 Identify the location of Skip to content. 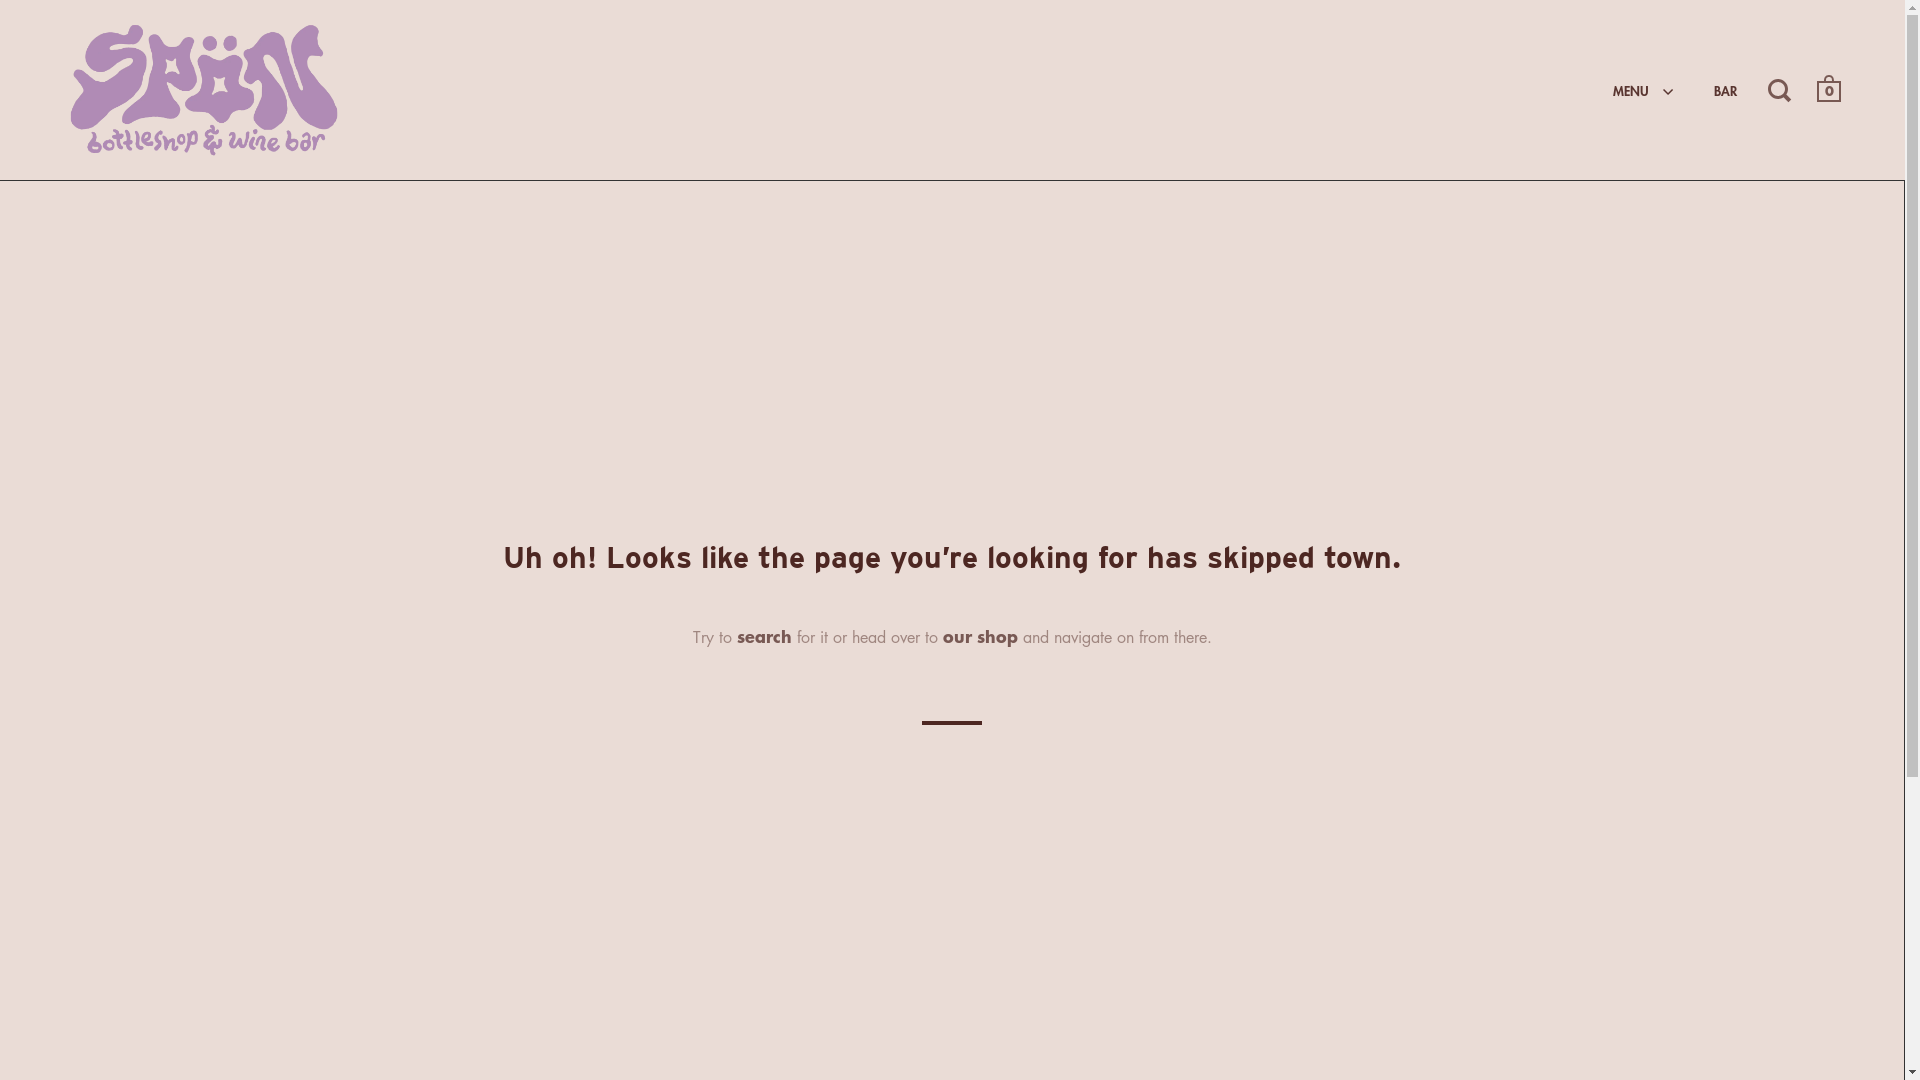
(0, 180).